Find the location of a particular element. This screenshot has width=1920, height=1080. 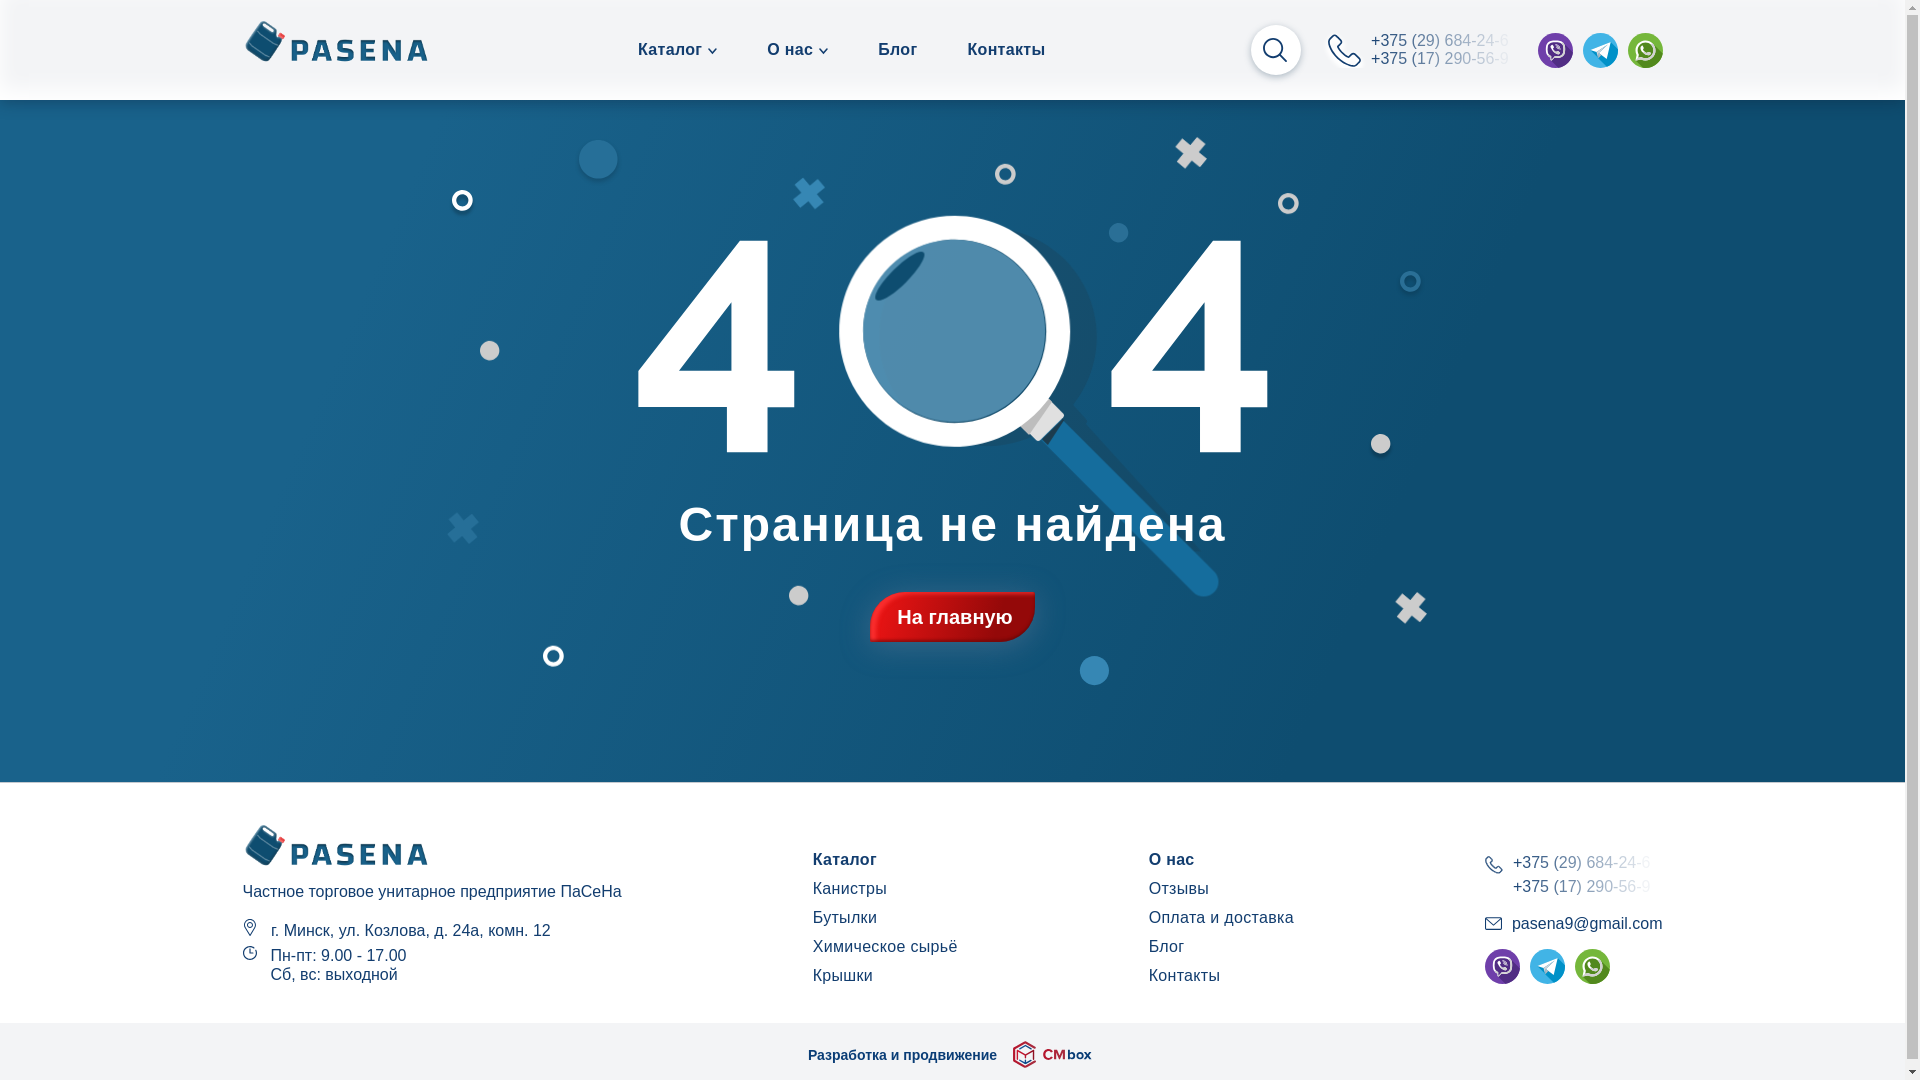

pasena9@gmail.com is located at coordinates (1588, 924).